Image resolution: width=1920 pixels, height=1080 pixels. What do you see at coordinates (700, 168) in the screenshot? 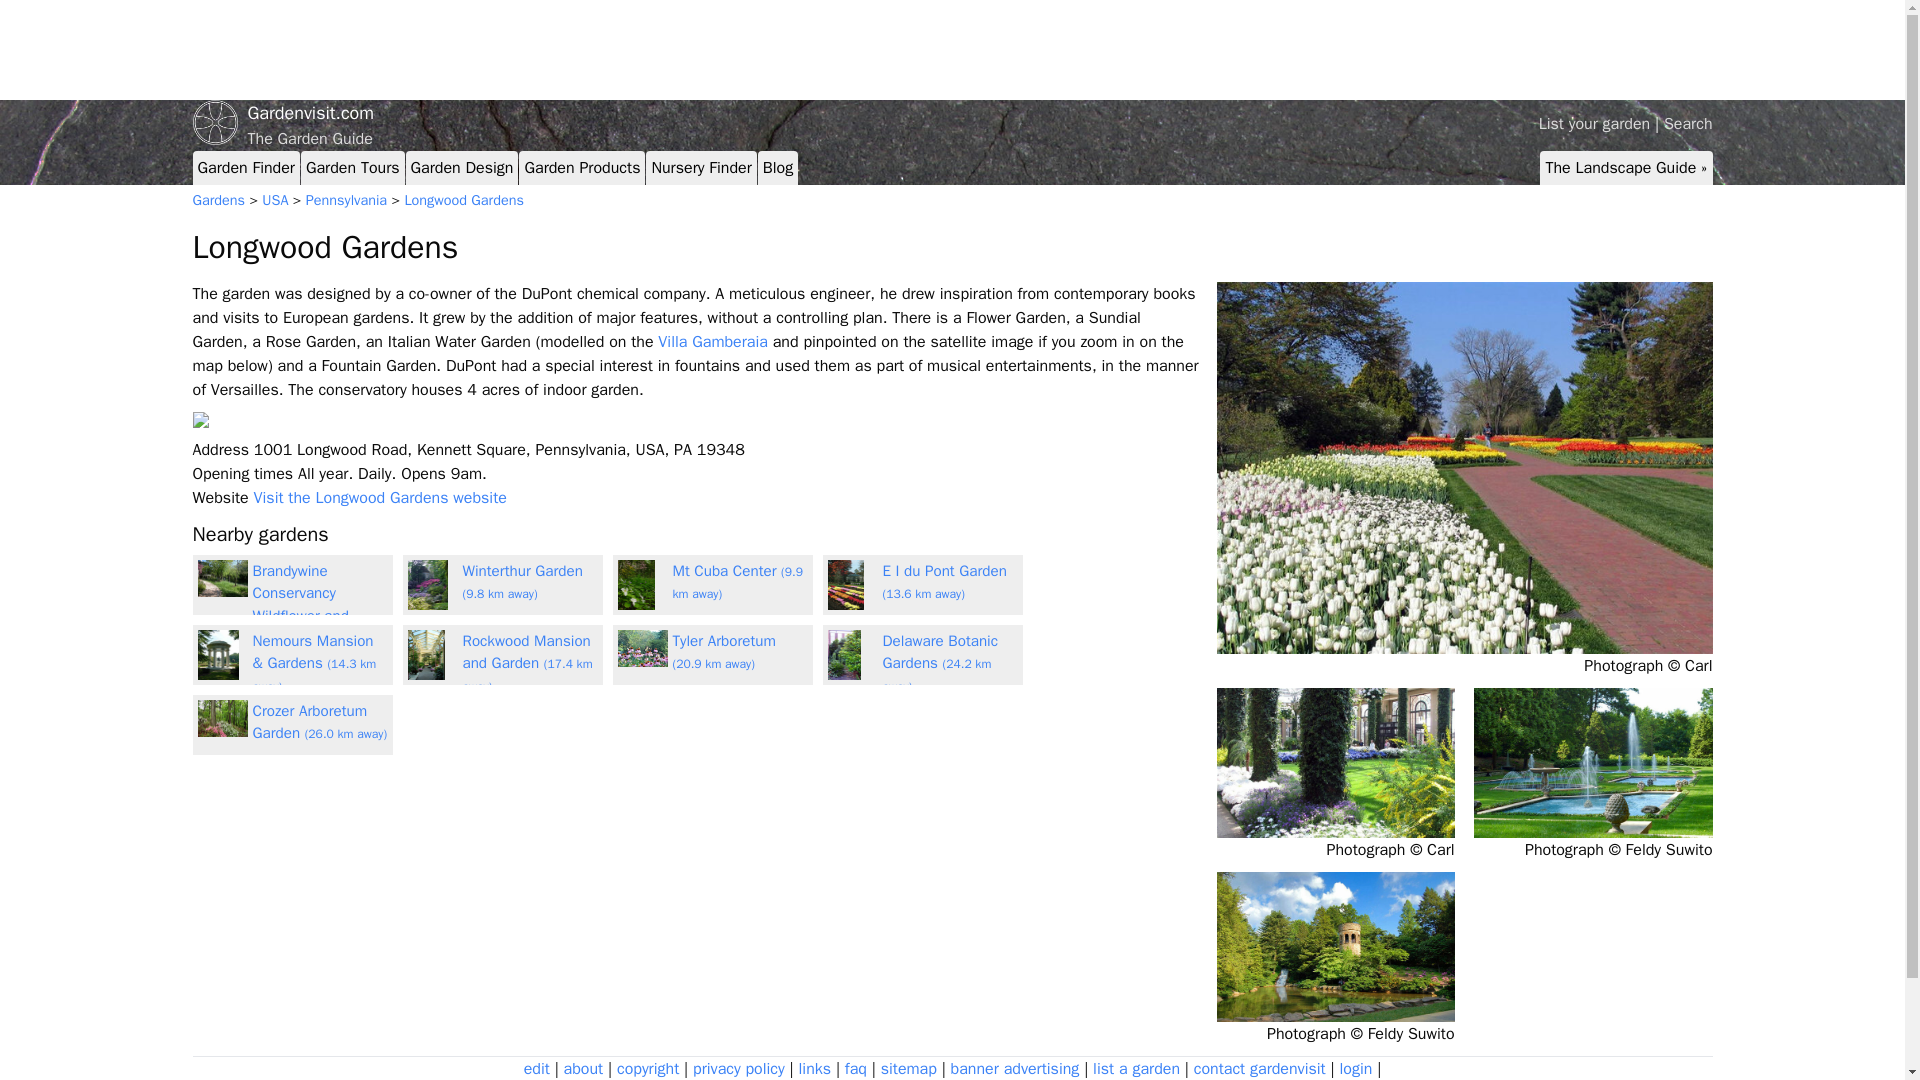
I see `Nursery Finder` at bounding box center [700, 168].